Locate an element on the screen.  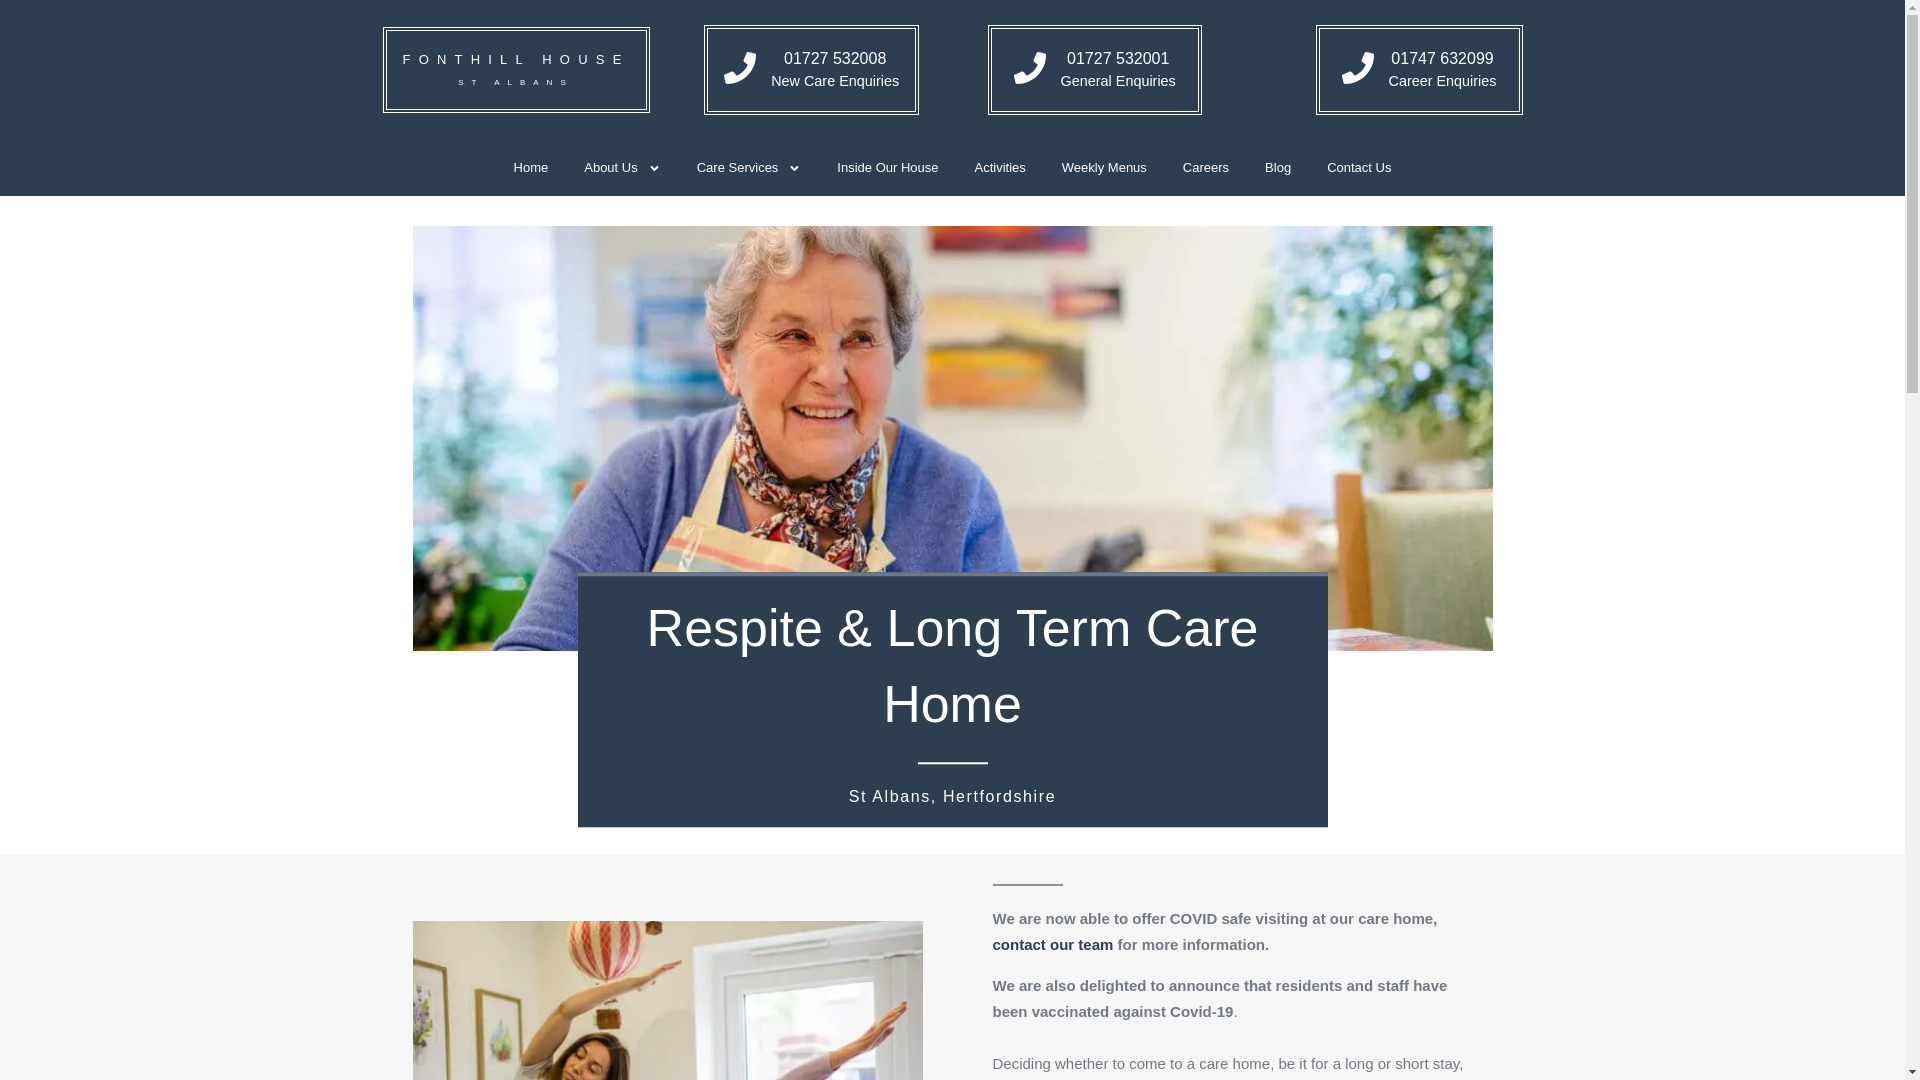
Activities is located at coordinates (1418, 69).